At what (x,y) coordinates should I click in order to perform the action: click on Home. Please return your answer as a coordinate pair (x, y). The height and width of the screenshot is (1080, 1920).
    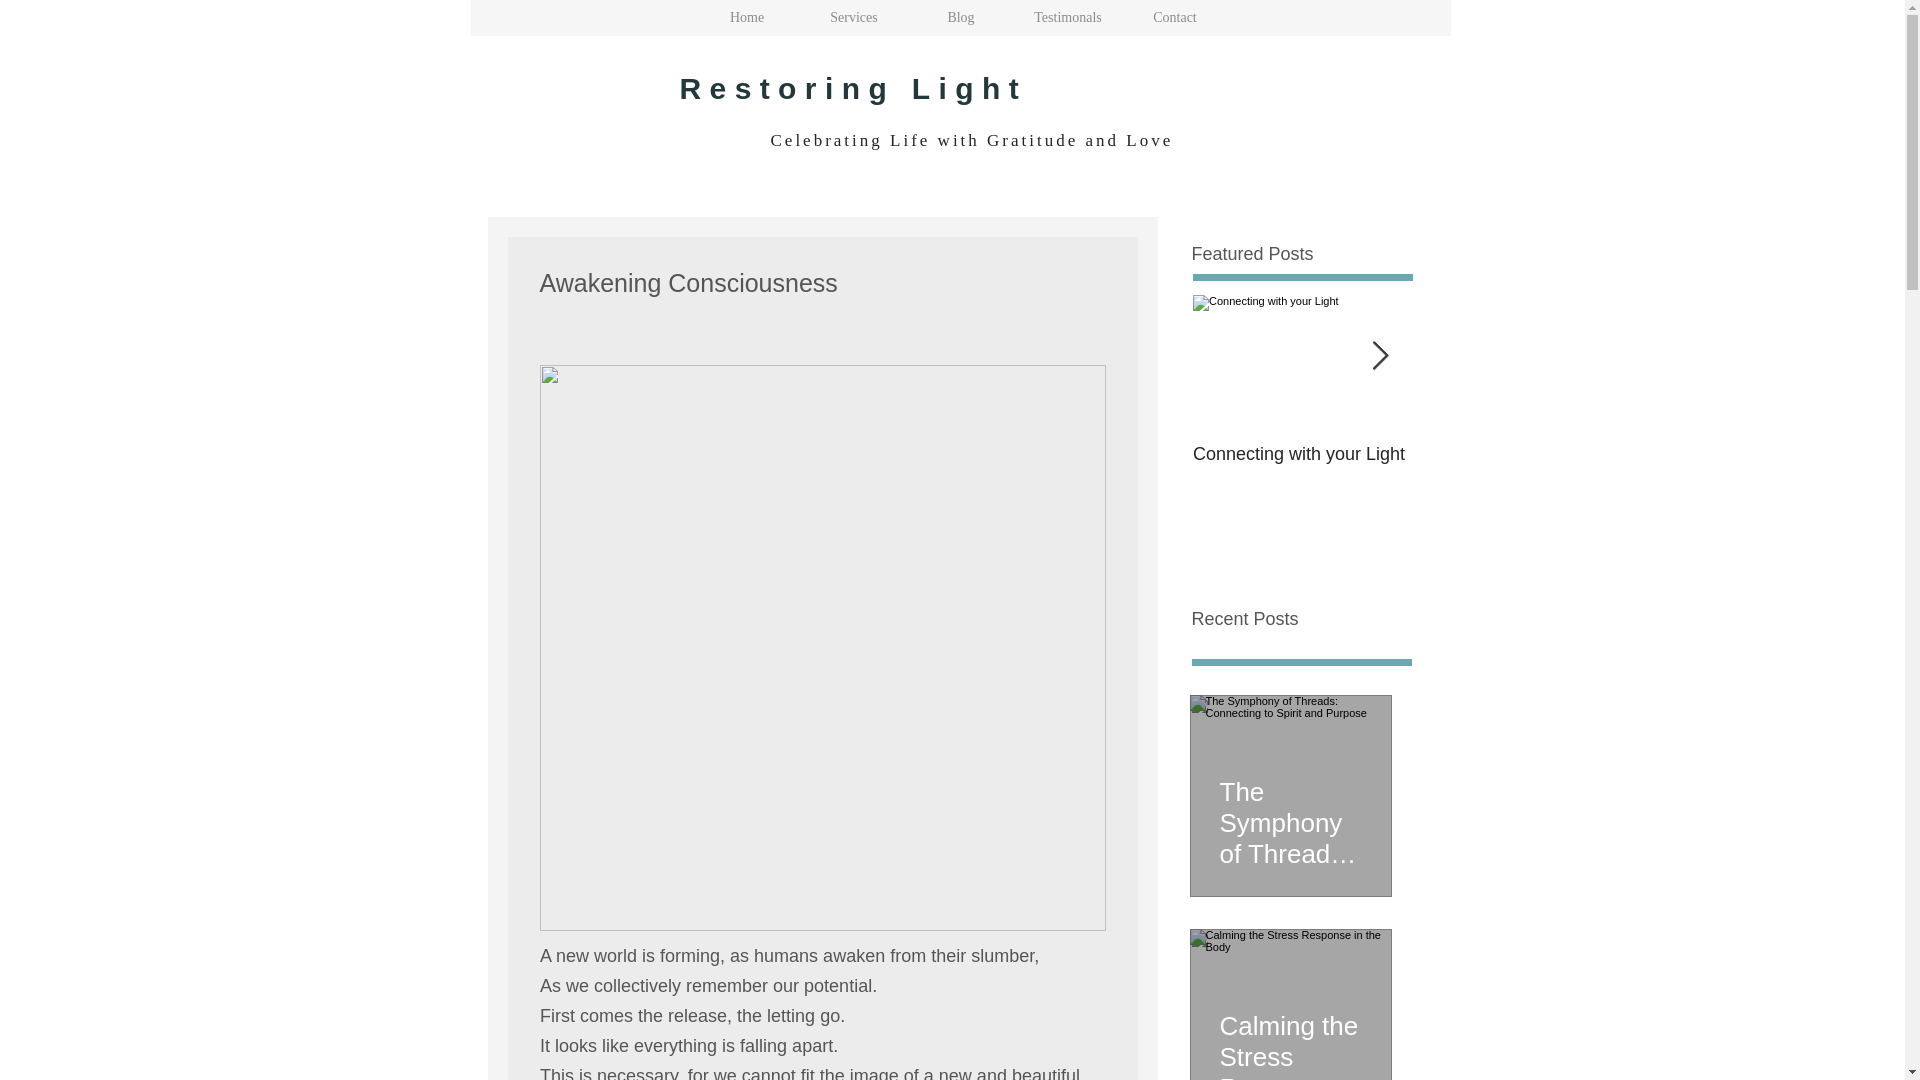
    Looking at the image, I should click on (746, 18).